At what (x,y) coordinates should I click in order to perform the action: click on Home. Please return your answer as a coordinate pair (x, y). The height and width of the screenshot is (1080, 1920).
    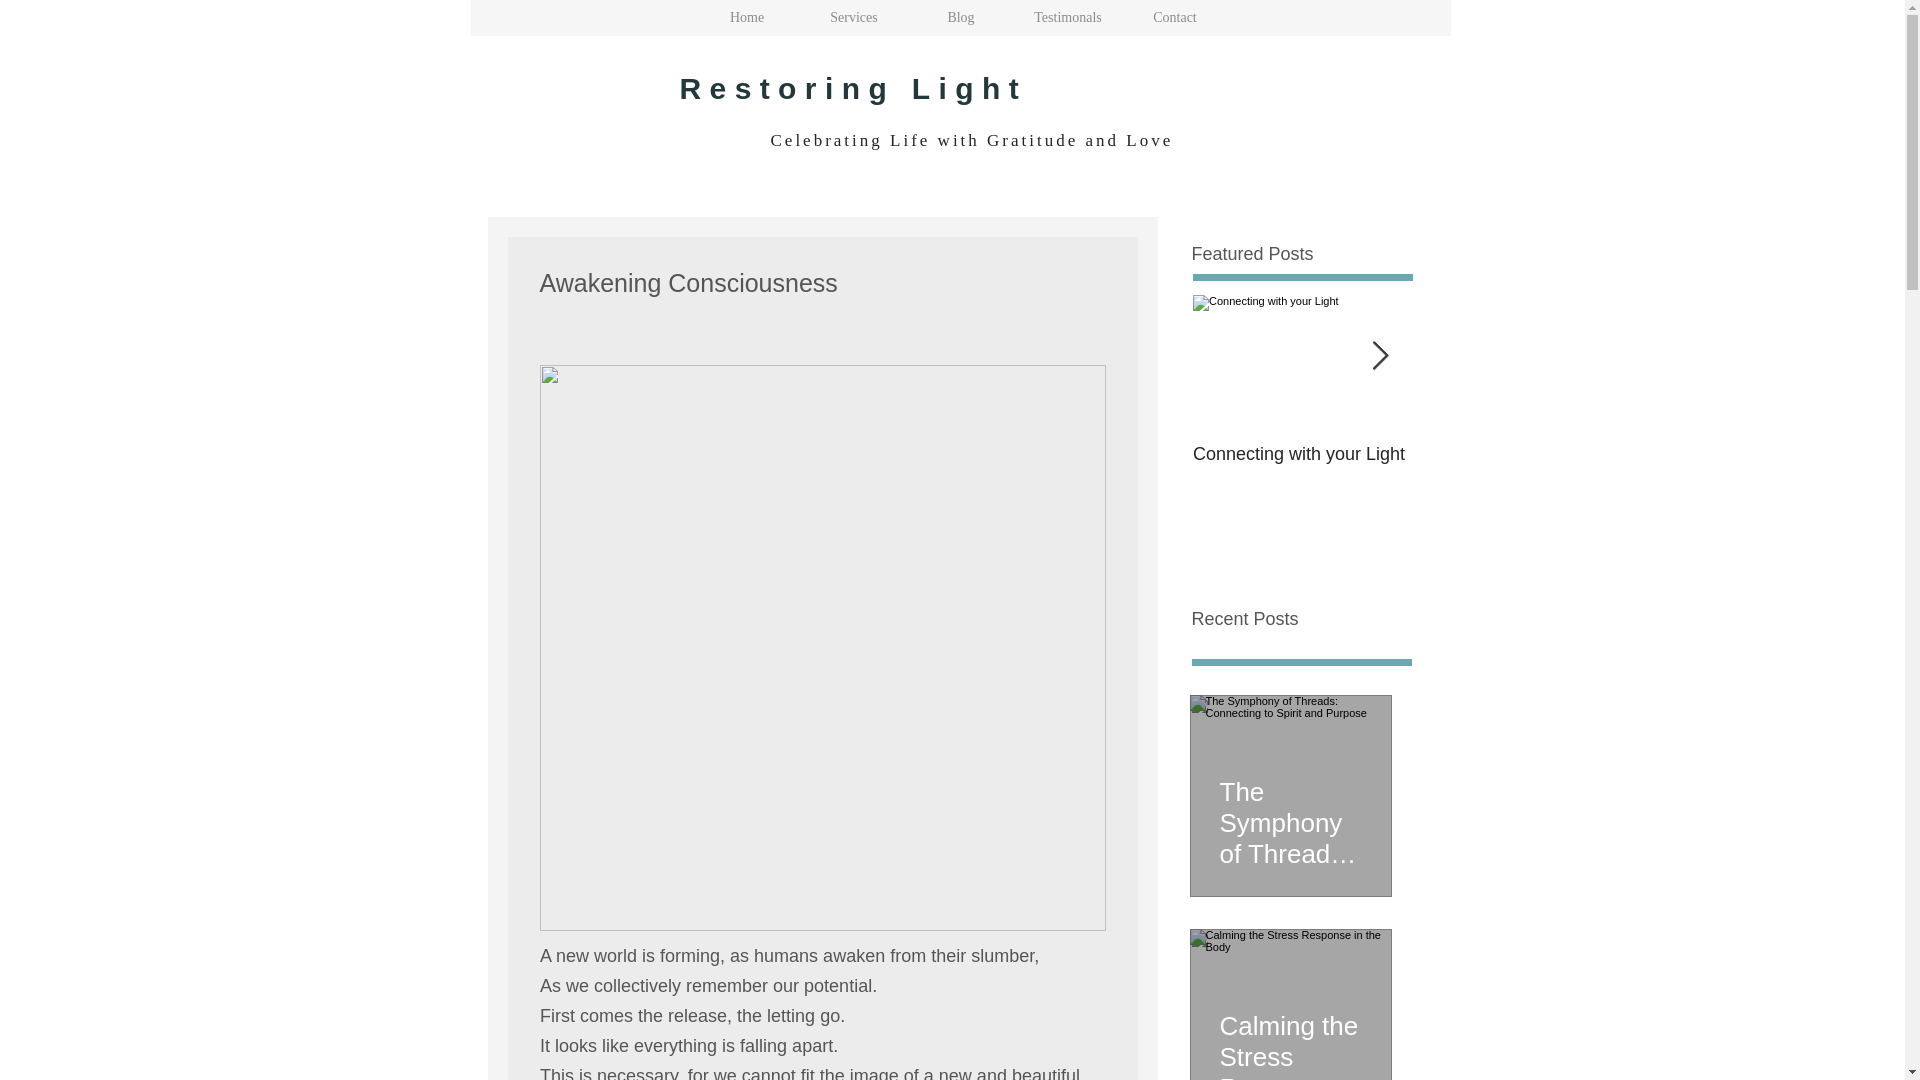
    Looking at the image, I should click on (746, 18).